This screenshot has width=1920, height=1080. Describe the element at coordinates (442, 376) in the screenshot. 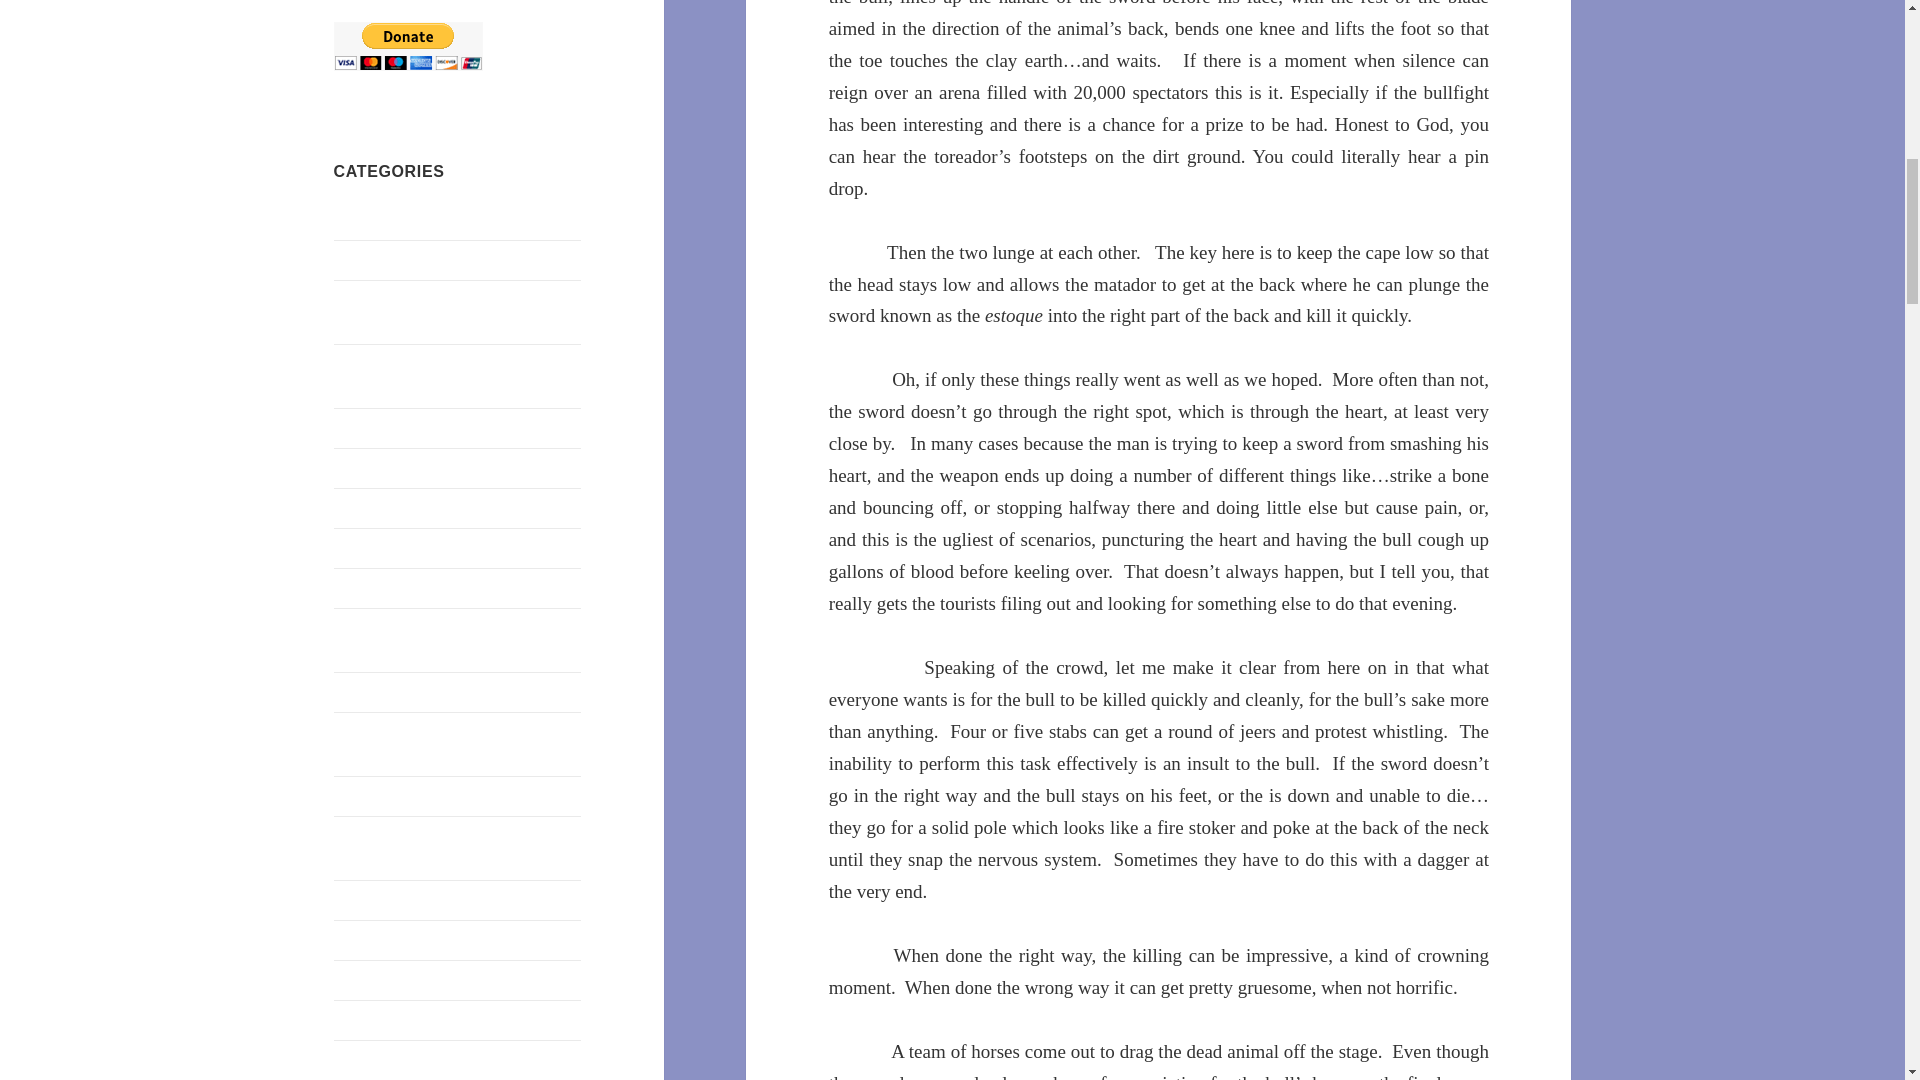

I see `COSAS QUE NUNCA ME CONTARON DE LA HISTORIA` at that location.